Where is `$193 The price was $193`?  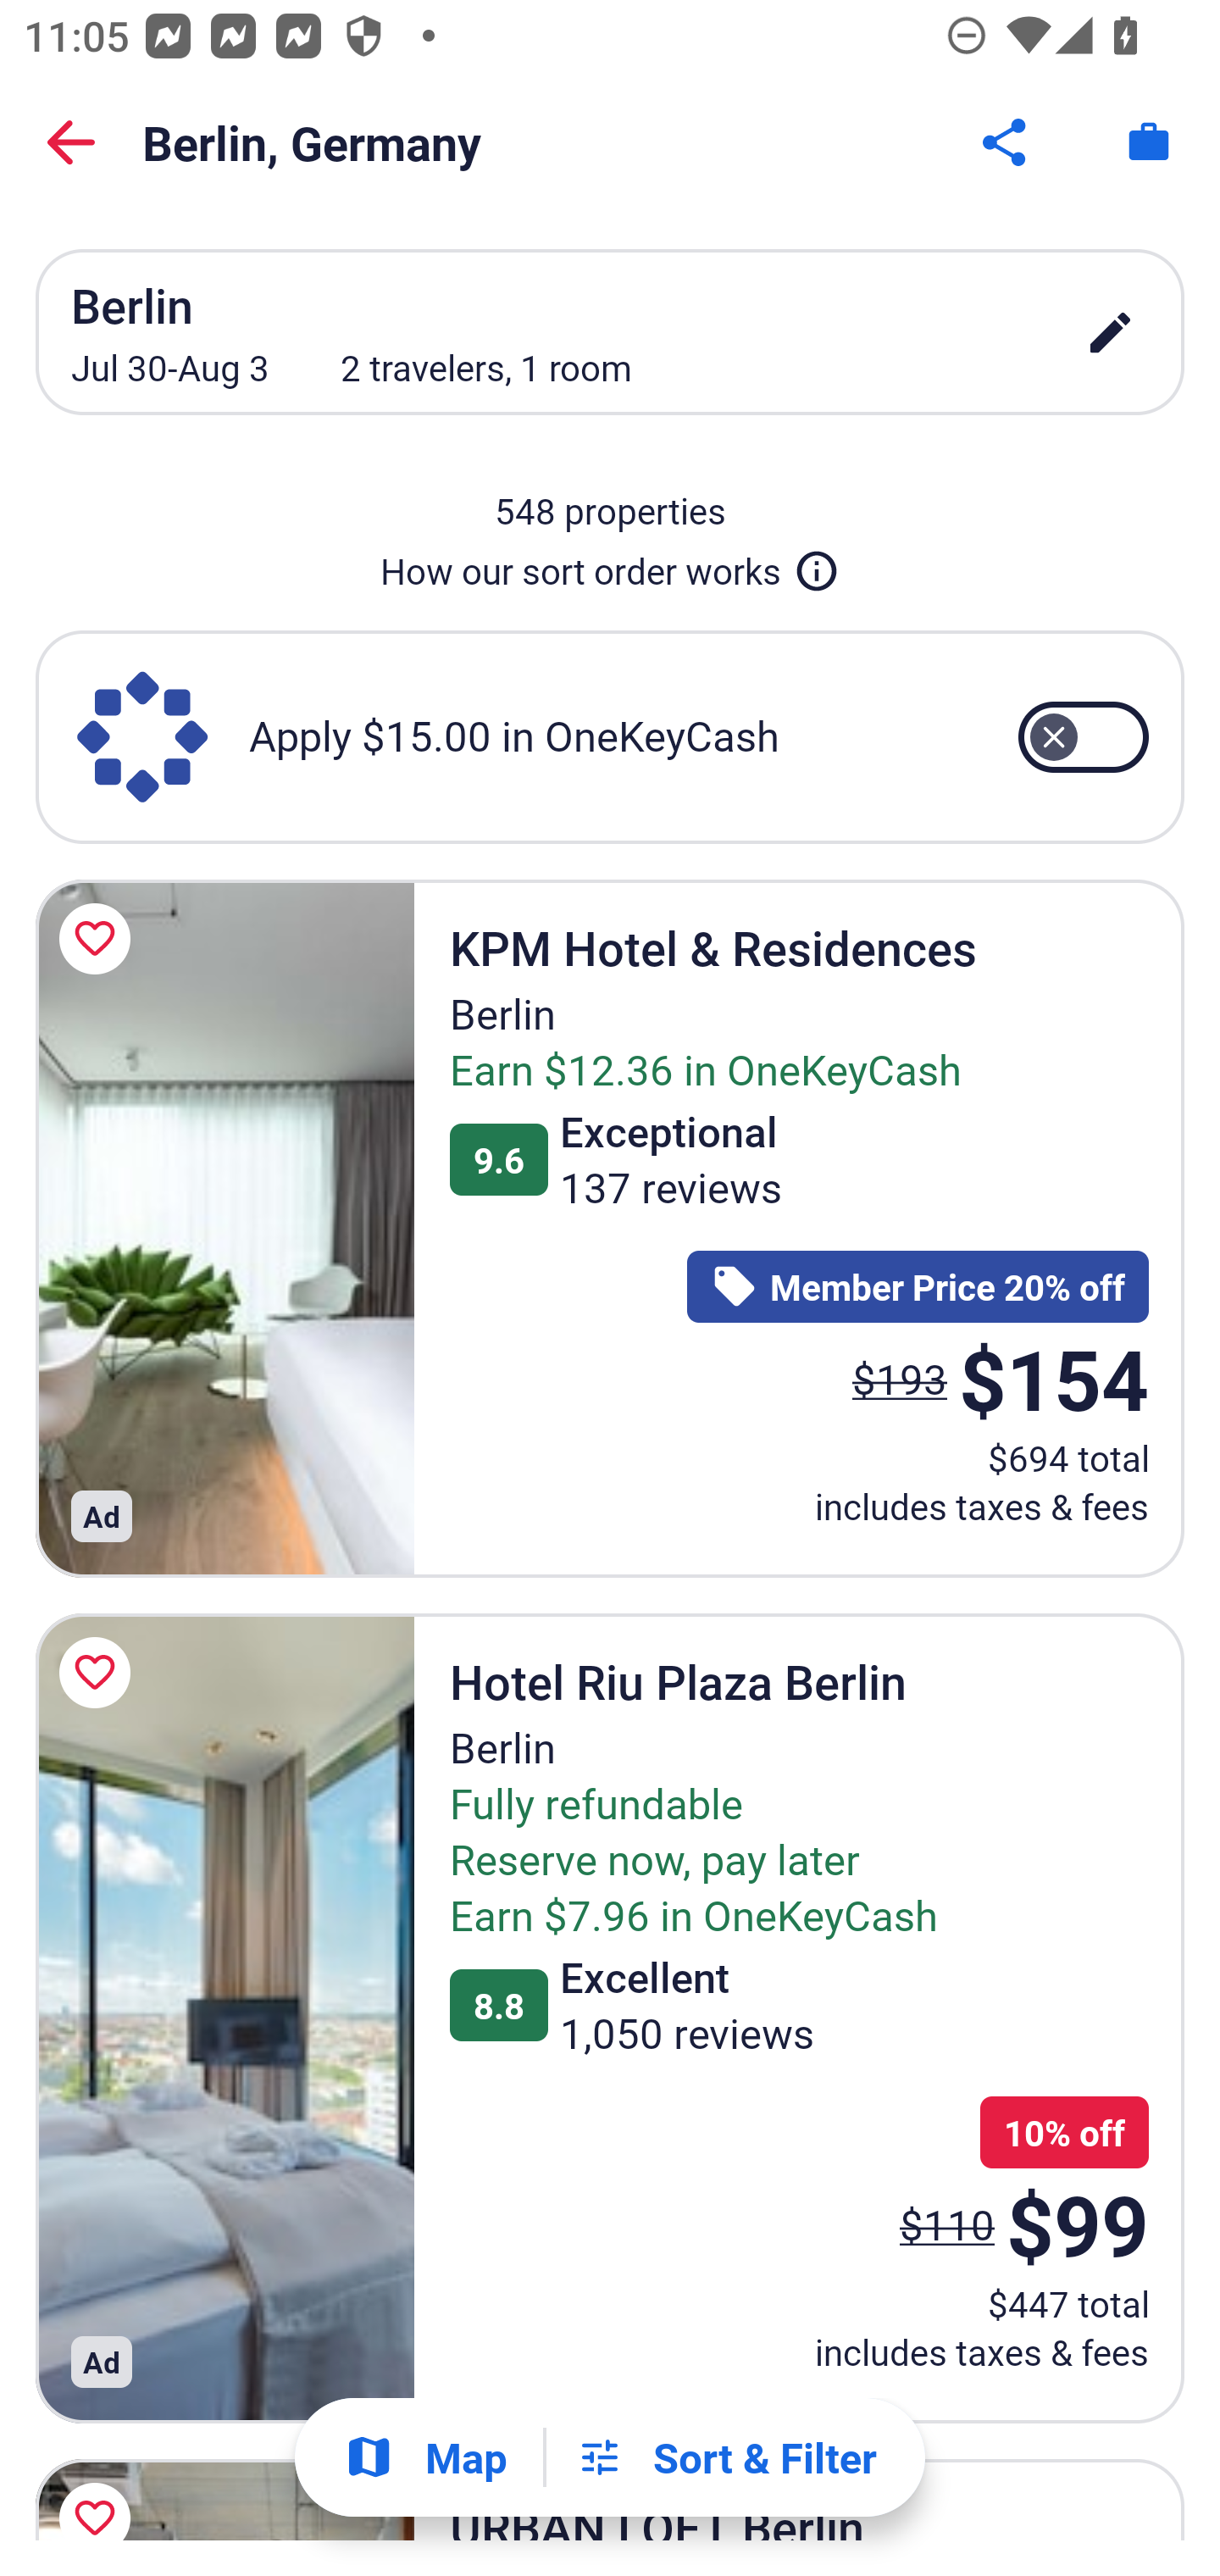
$193 The price was $193 is located at coordinates (900, 1380).